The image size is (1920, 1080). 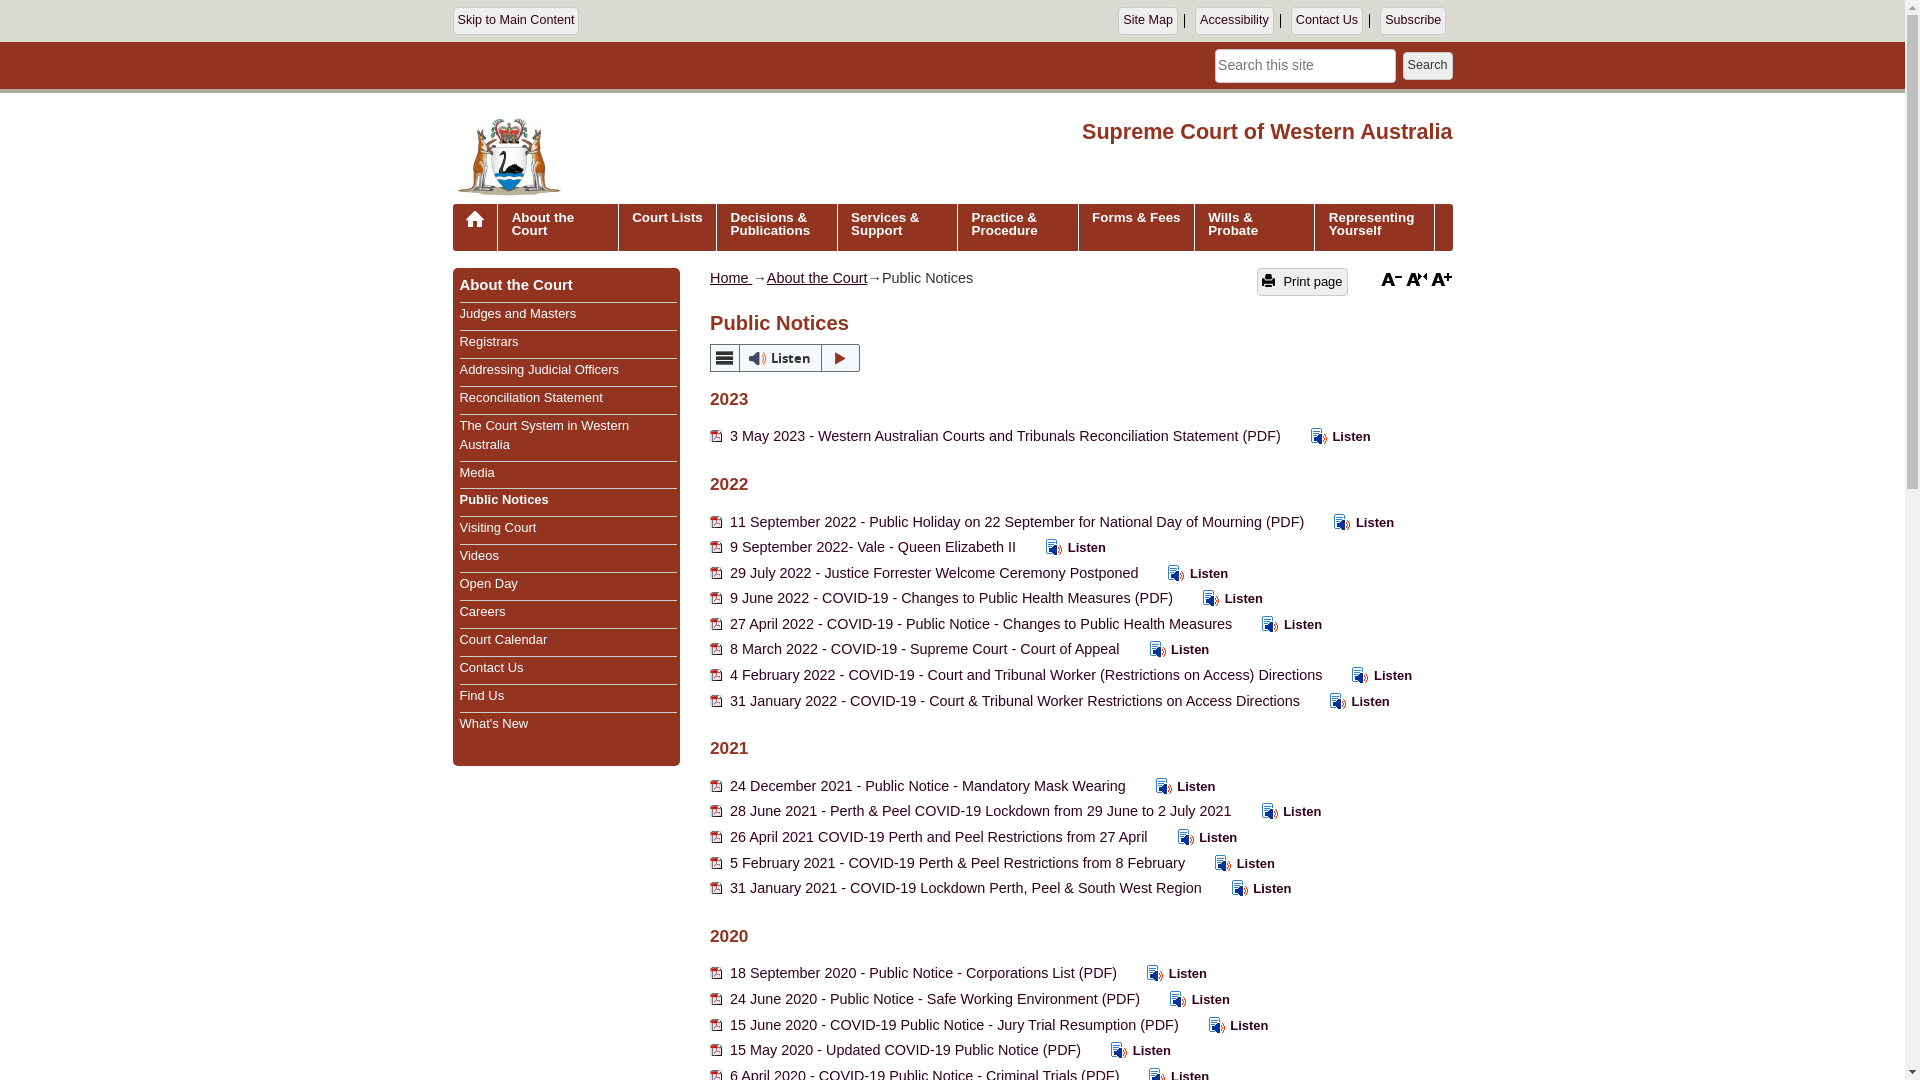 I want to click on Listen, so click(x=1170, y=650).